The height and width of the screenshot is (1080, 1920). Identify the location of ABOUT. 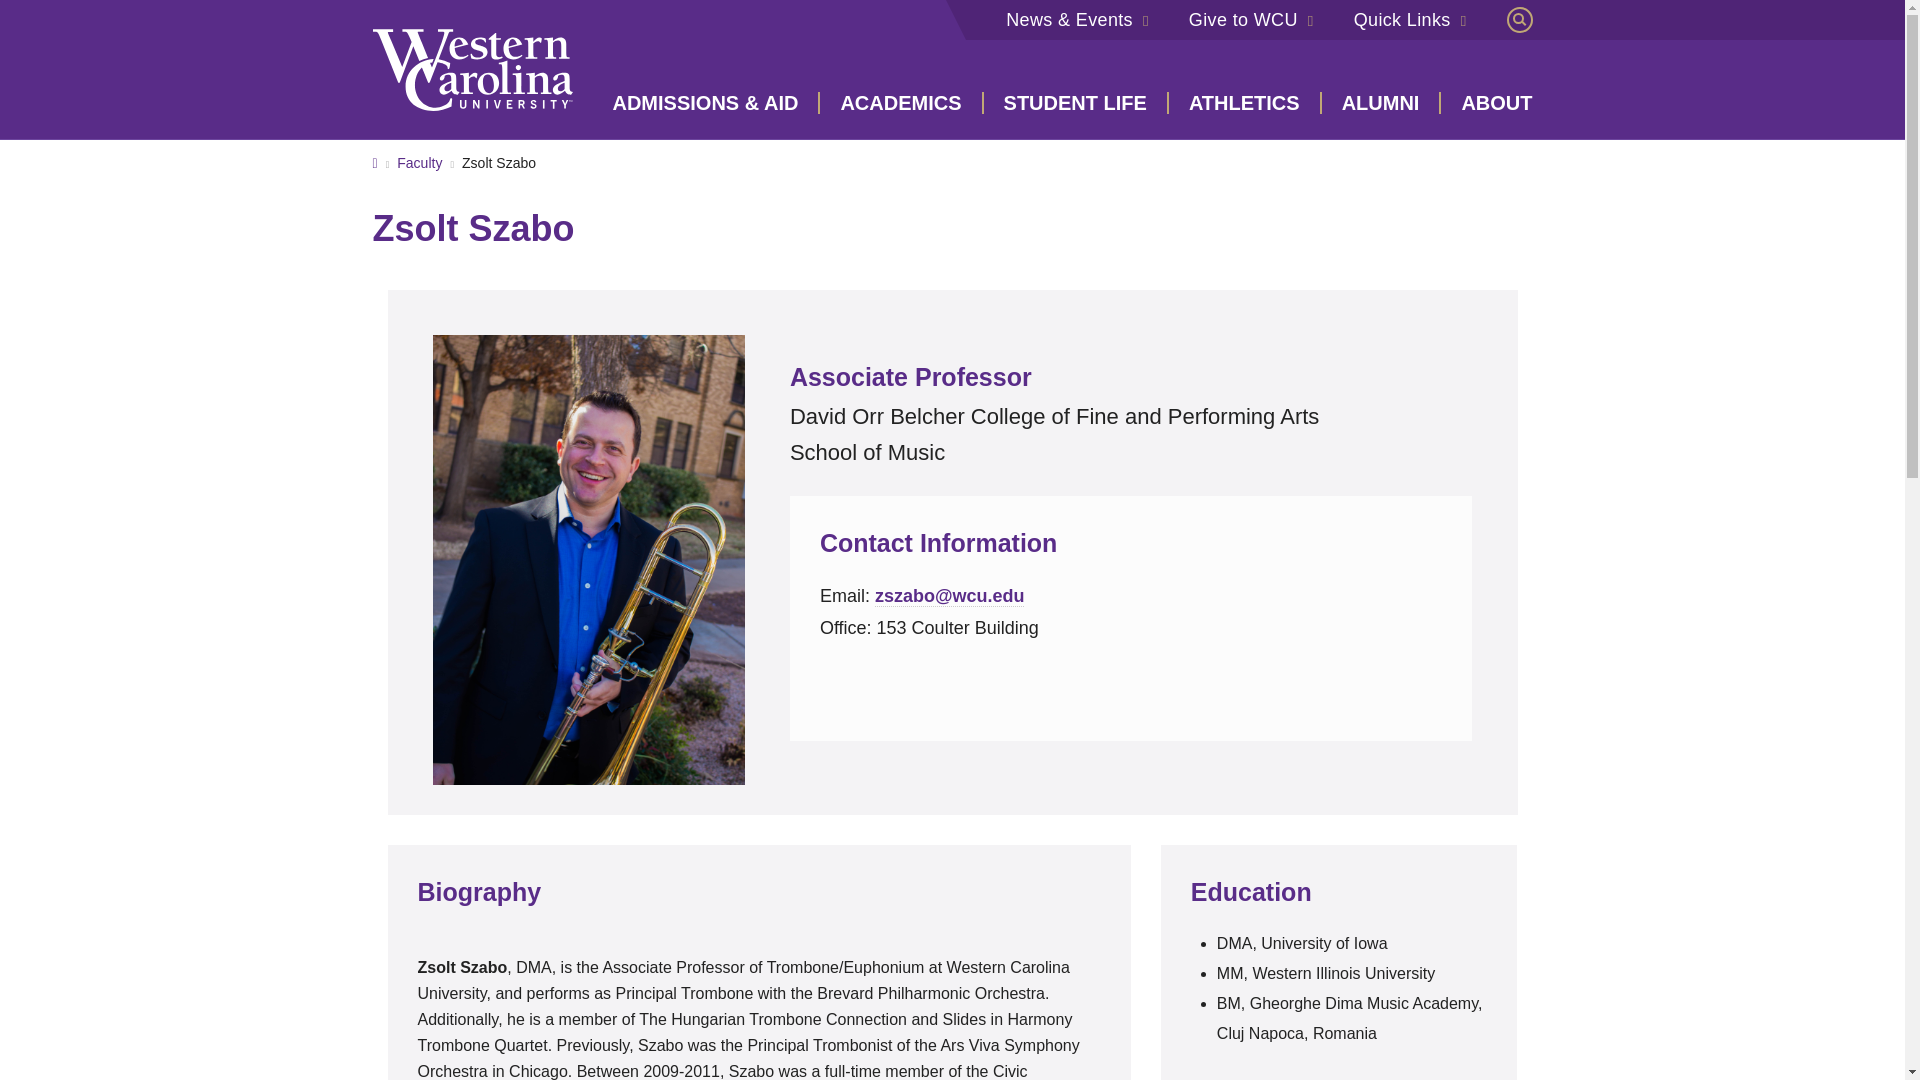
(1486, 102).